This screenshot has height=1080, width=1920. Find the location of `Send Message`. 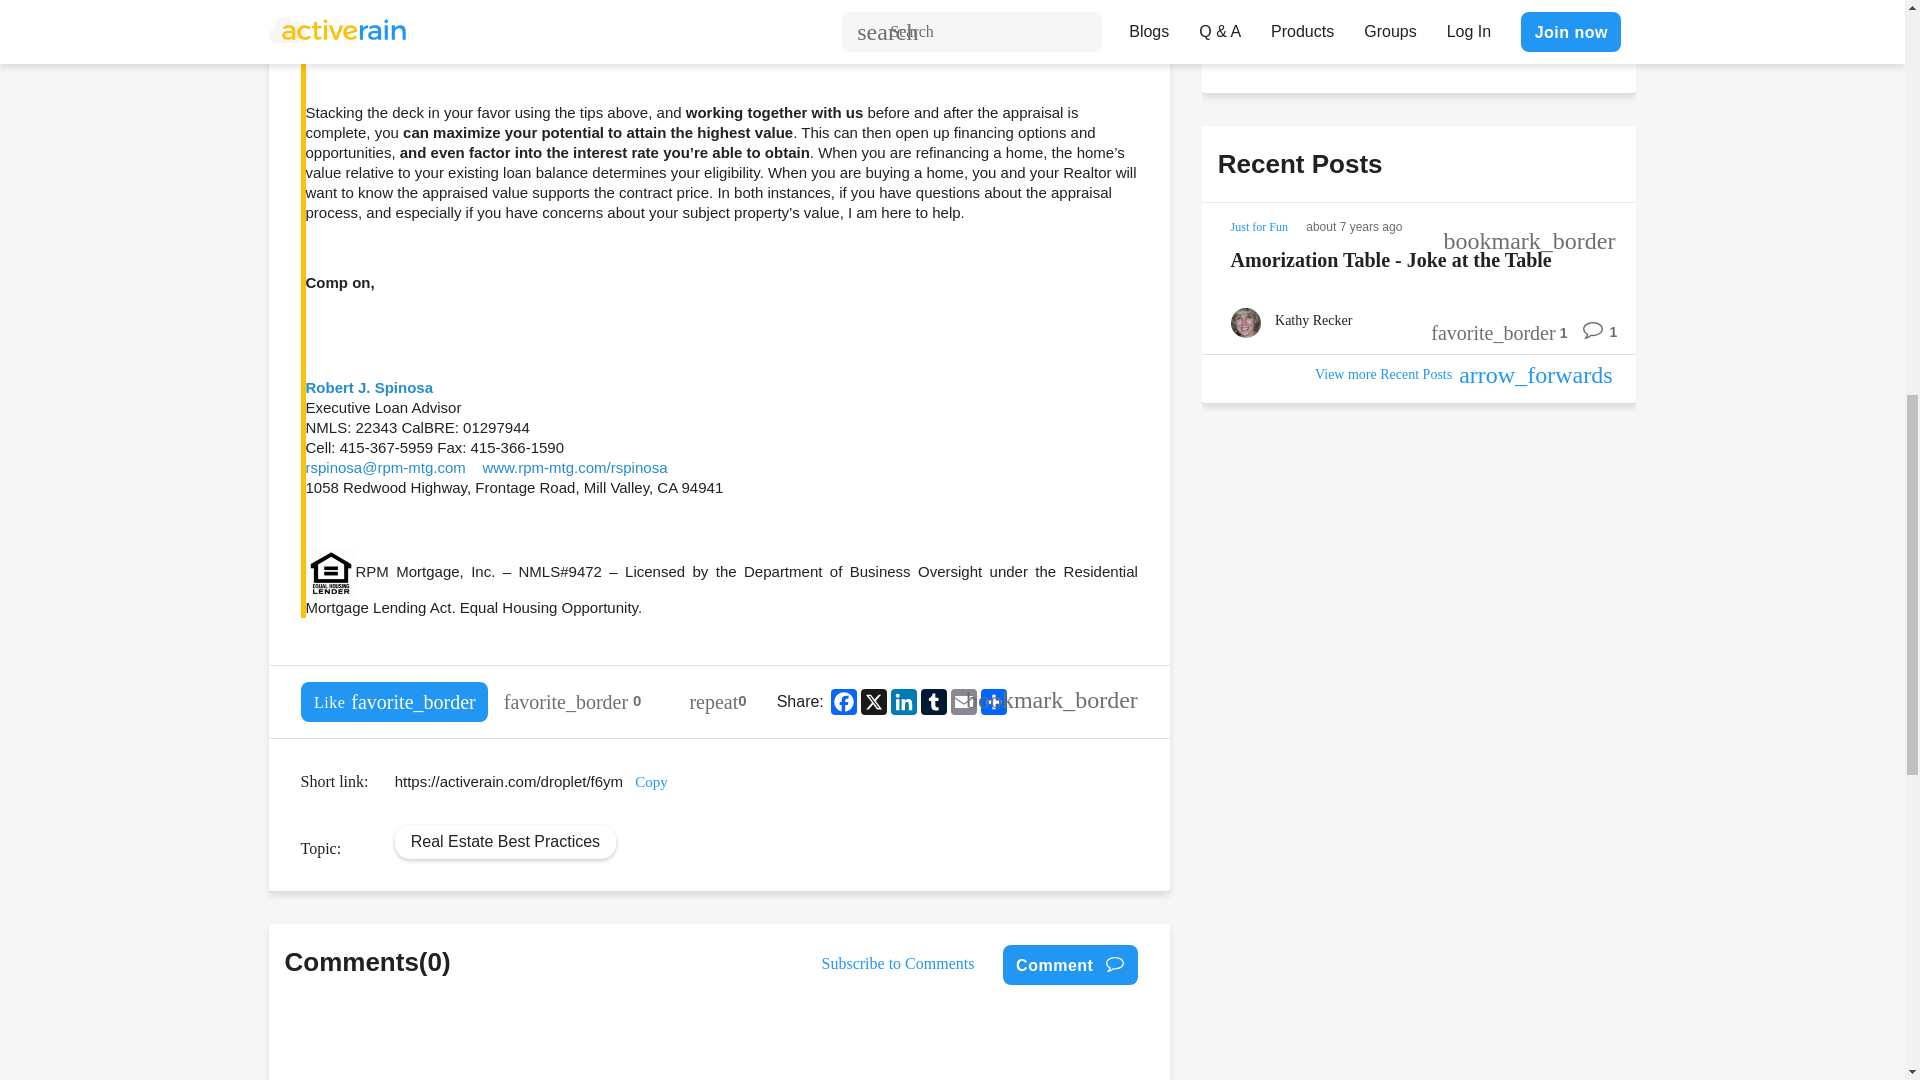

Send Message is located at coordinates (1290, 40).